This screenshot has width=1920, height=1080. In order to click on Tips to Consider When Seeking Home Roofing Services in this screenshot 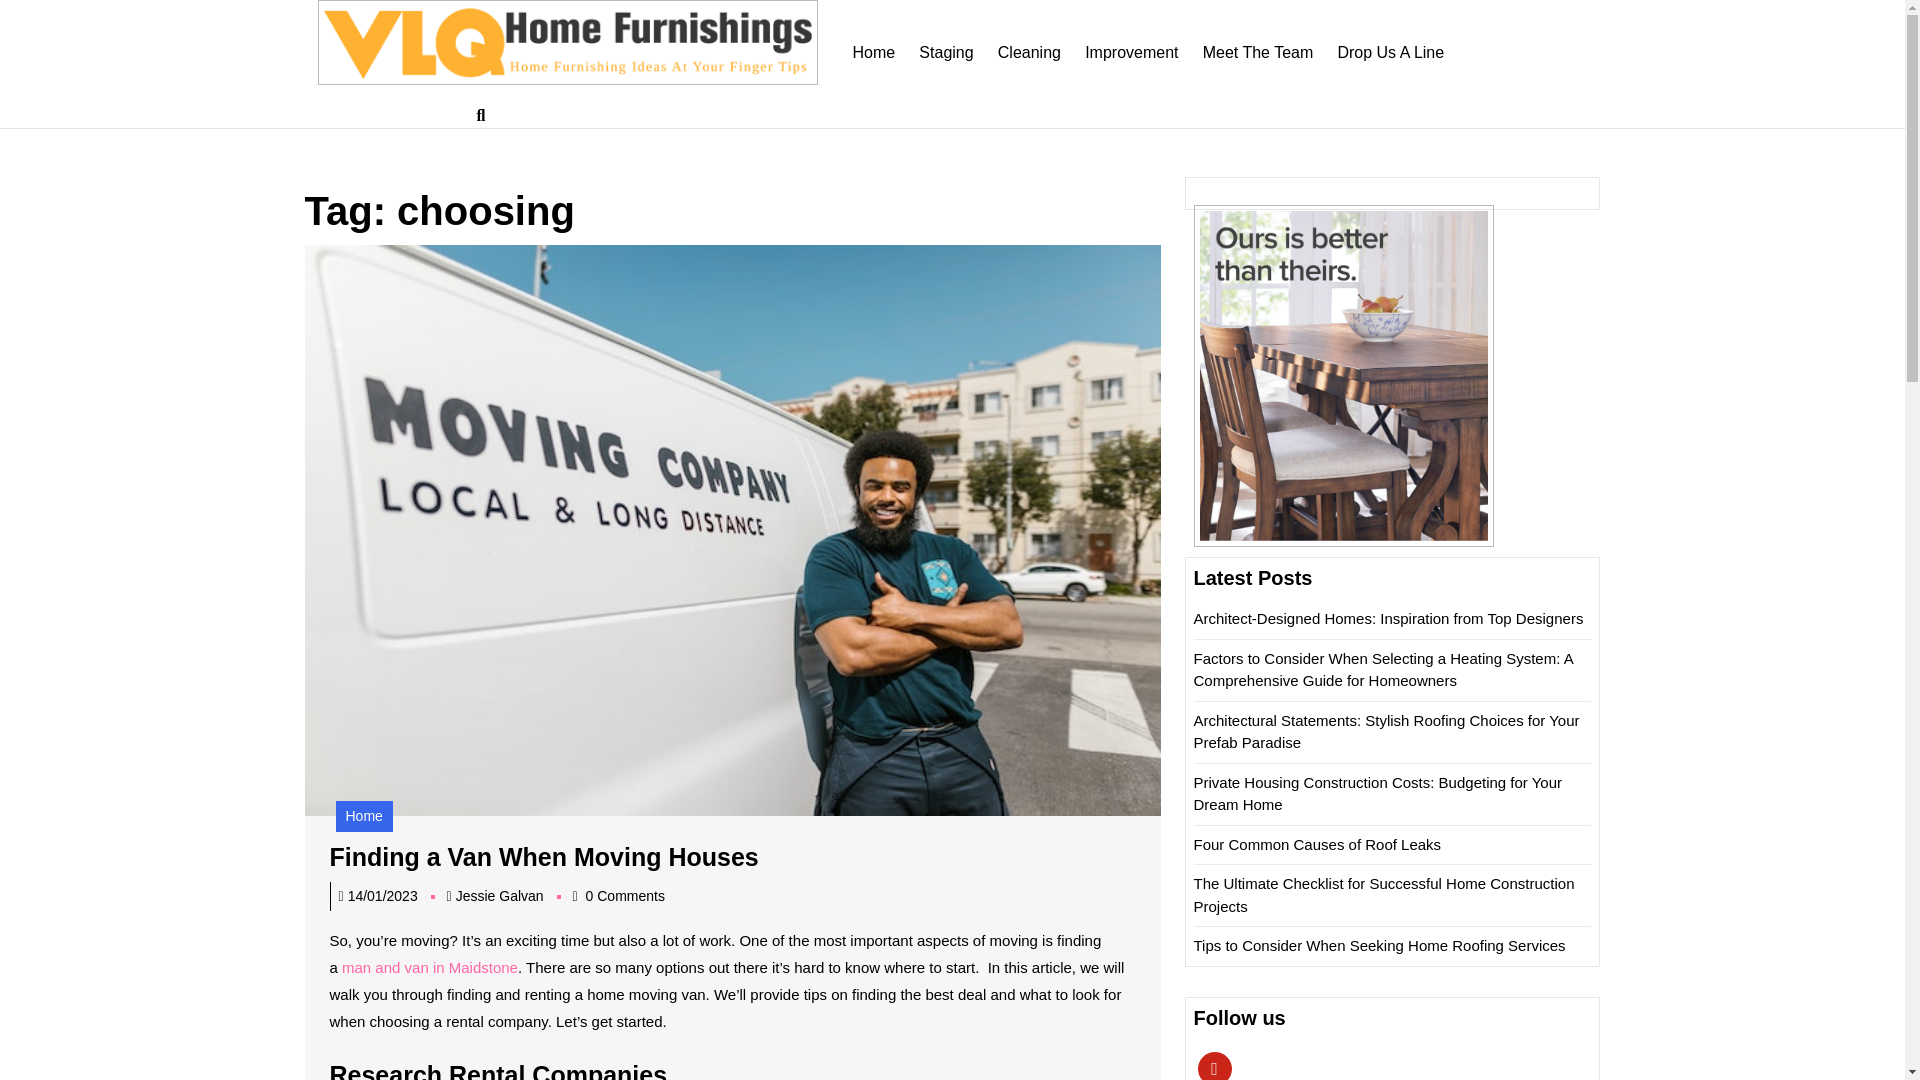, I will do `click(1380, 945)`.